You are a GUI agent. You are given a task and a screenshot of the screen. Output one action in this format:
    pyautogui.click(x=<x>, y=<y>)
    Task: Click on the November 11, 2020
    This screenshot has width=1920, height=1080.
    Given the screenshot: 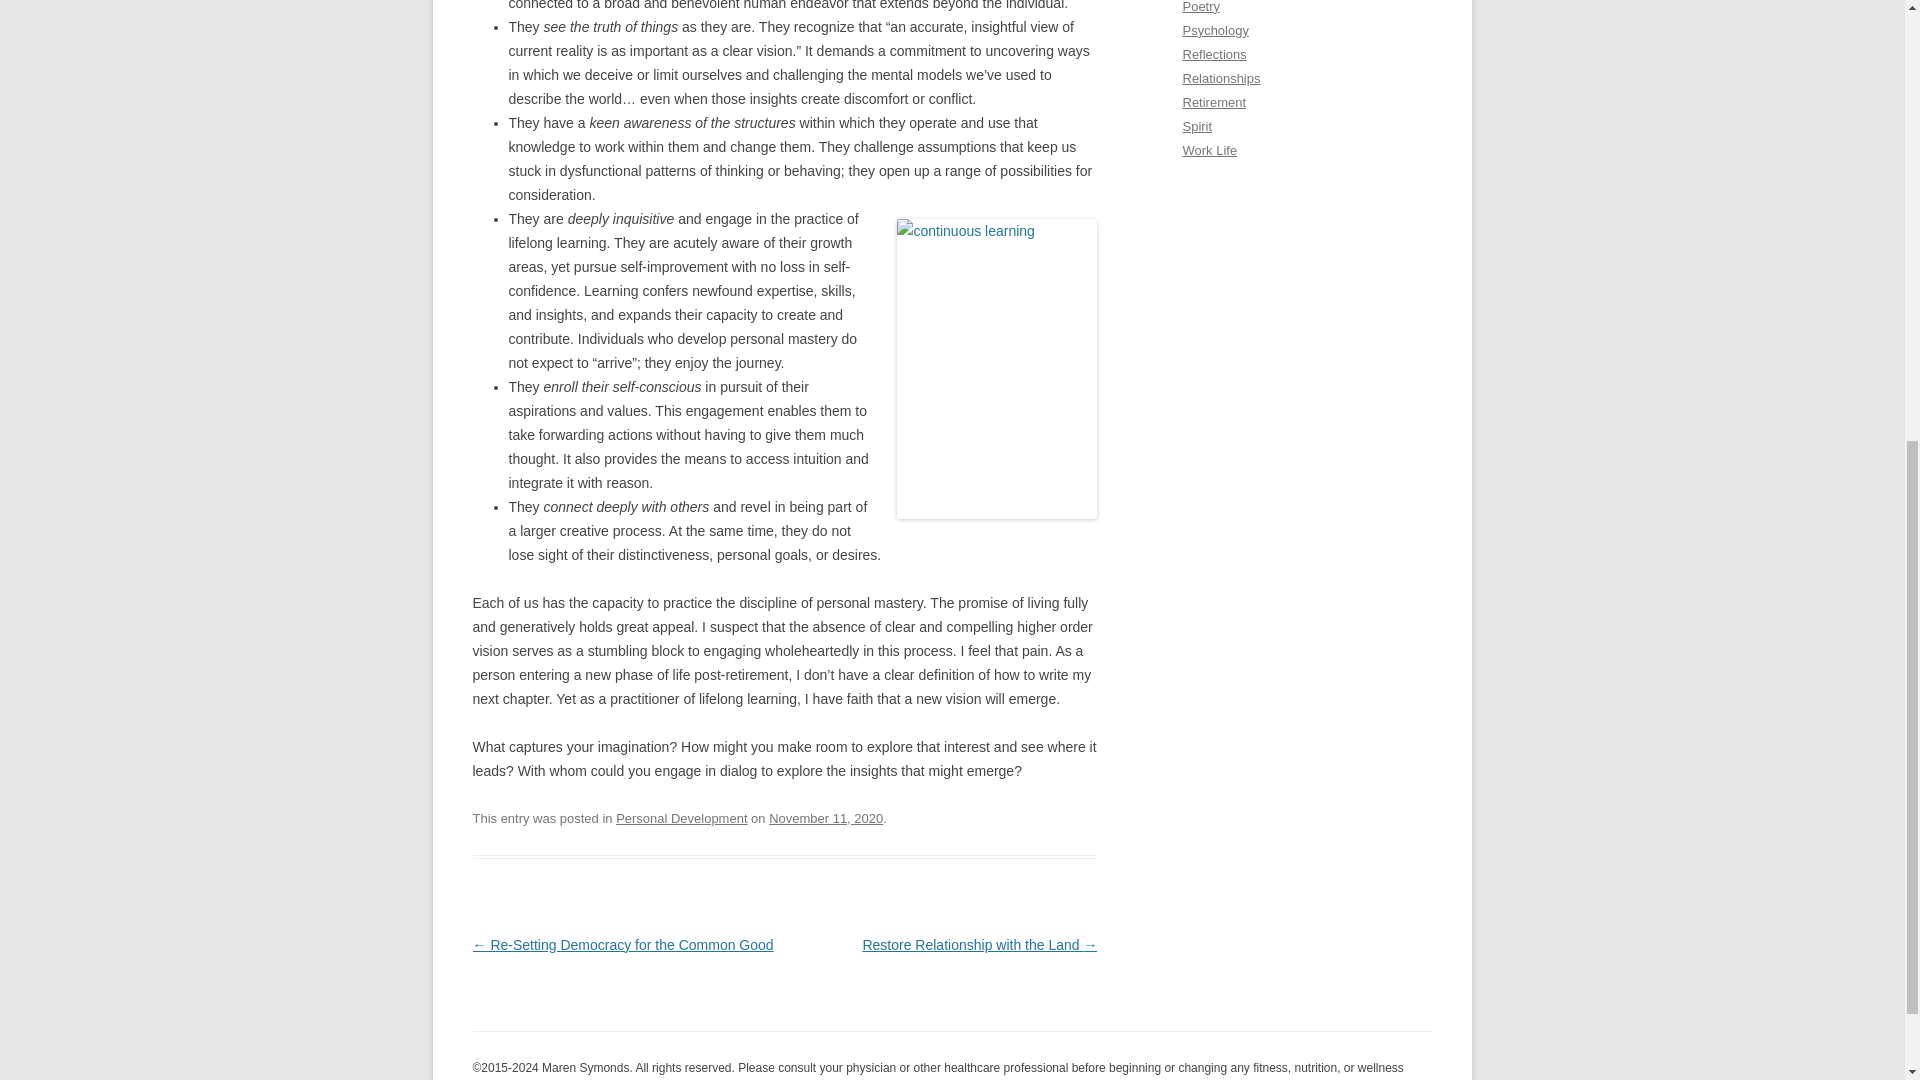 What is the action you would take?
    pyautogui.click(x=826, y=818)
    